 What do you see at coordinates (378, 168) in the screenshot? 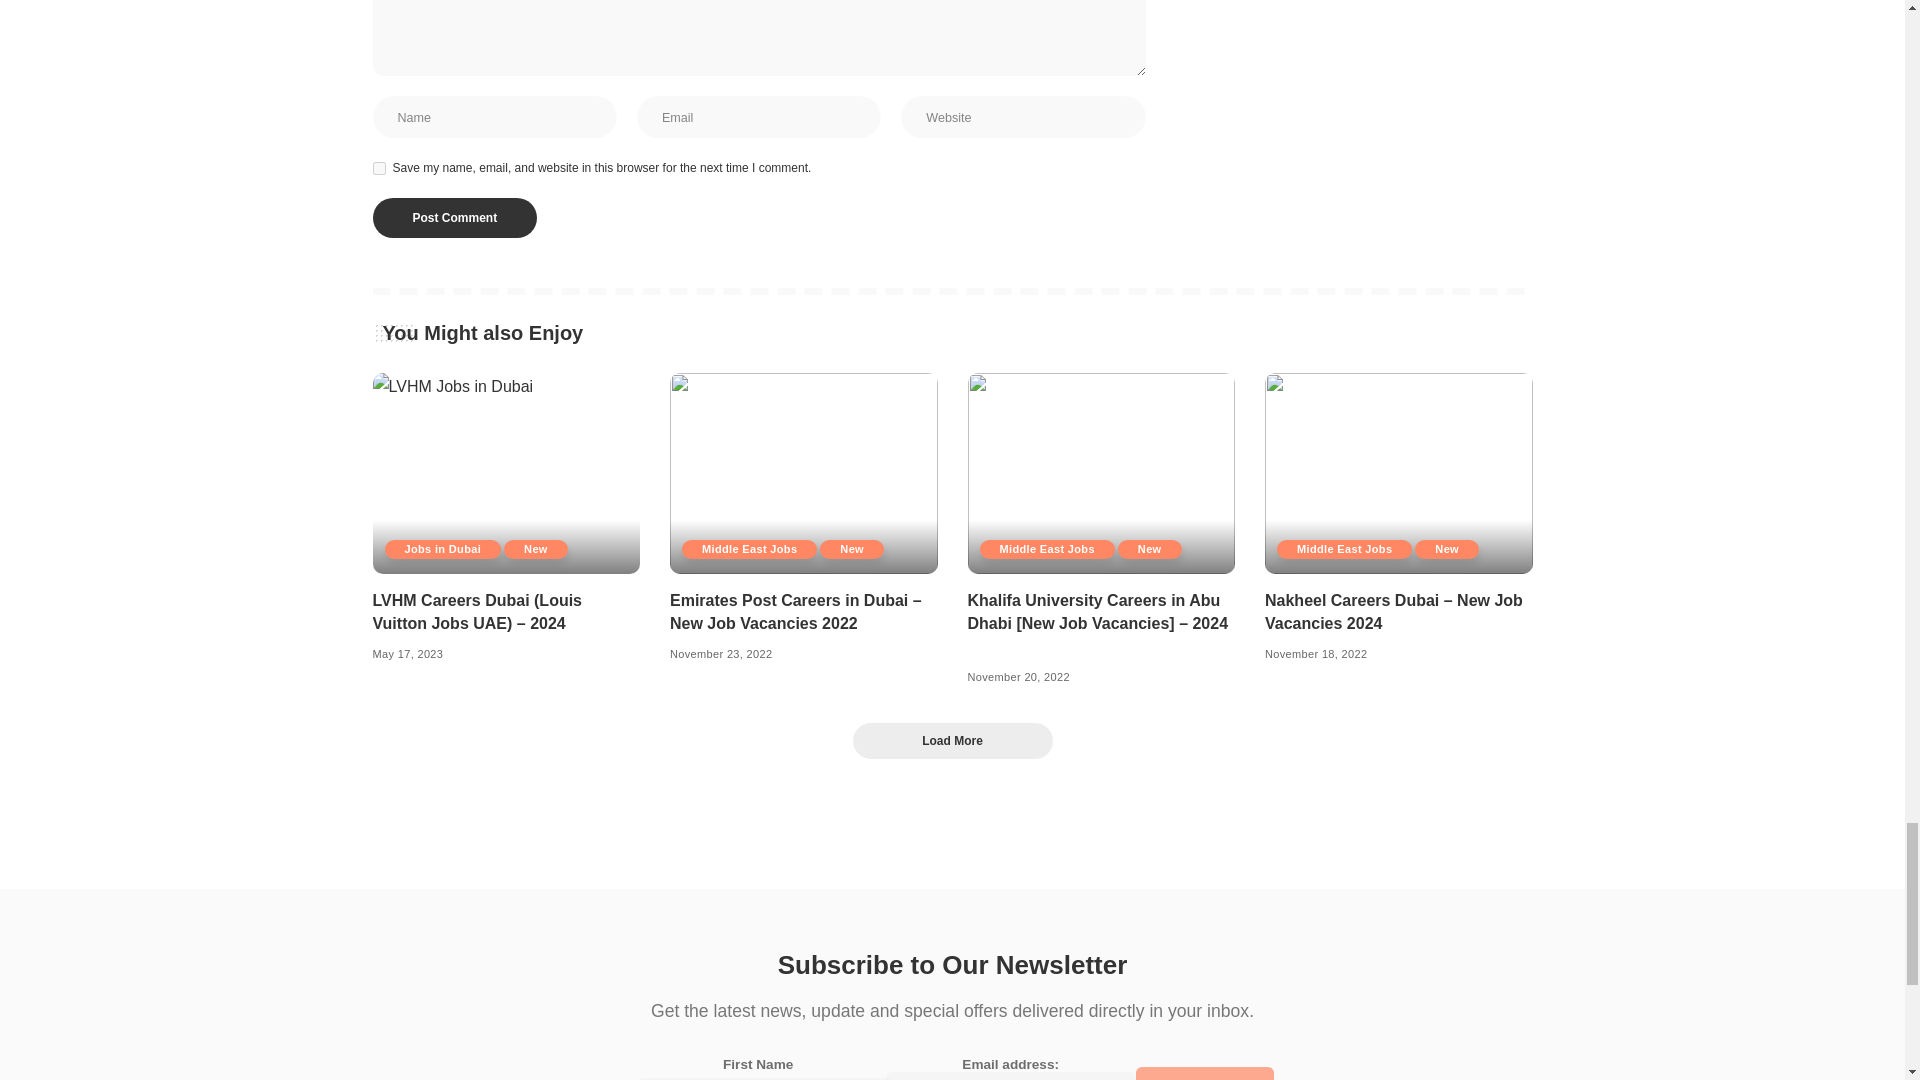
I see `yes` at bounding box center [378, 168].